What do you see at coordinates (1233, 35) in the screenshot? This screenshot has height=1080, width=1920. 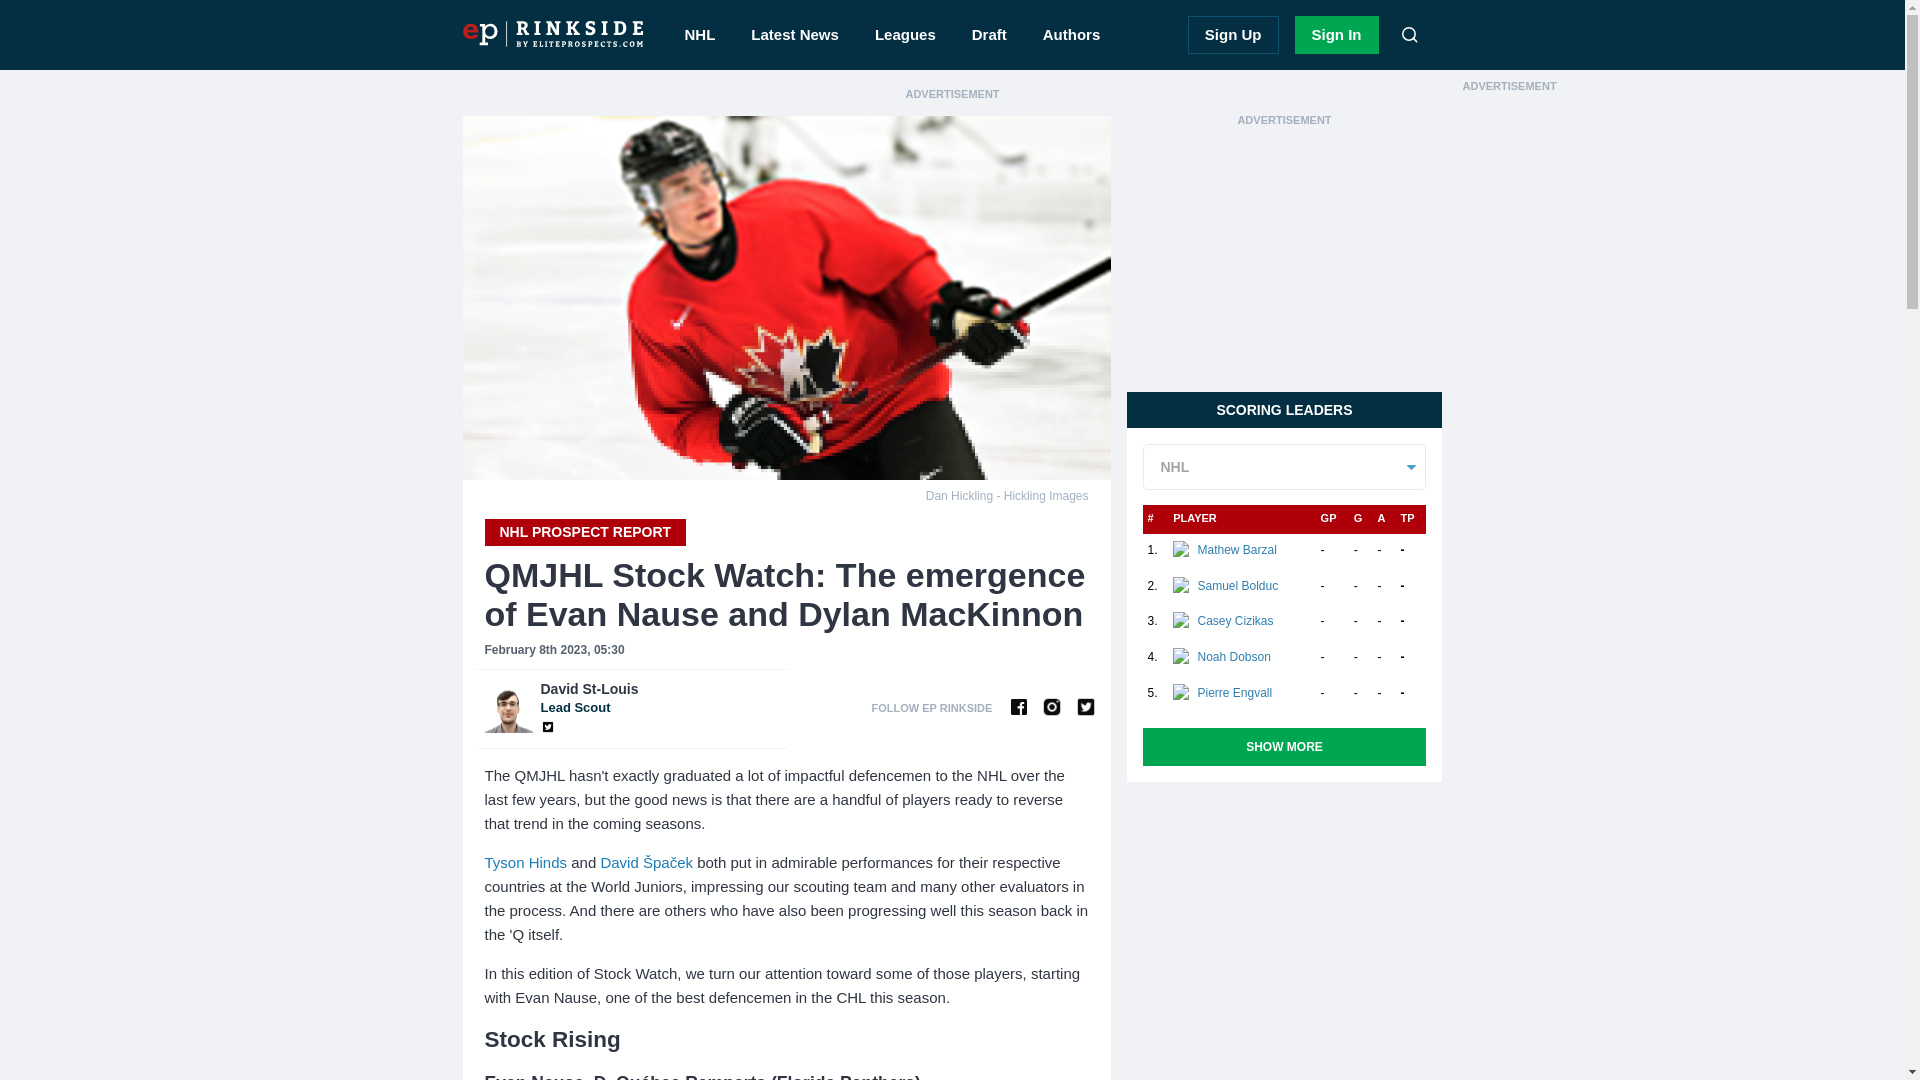 I see `Sign Up` at bounding box center [1233, 35].